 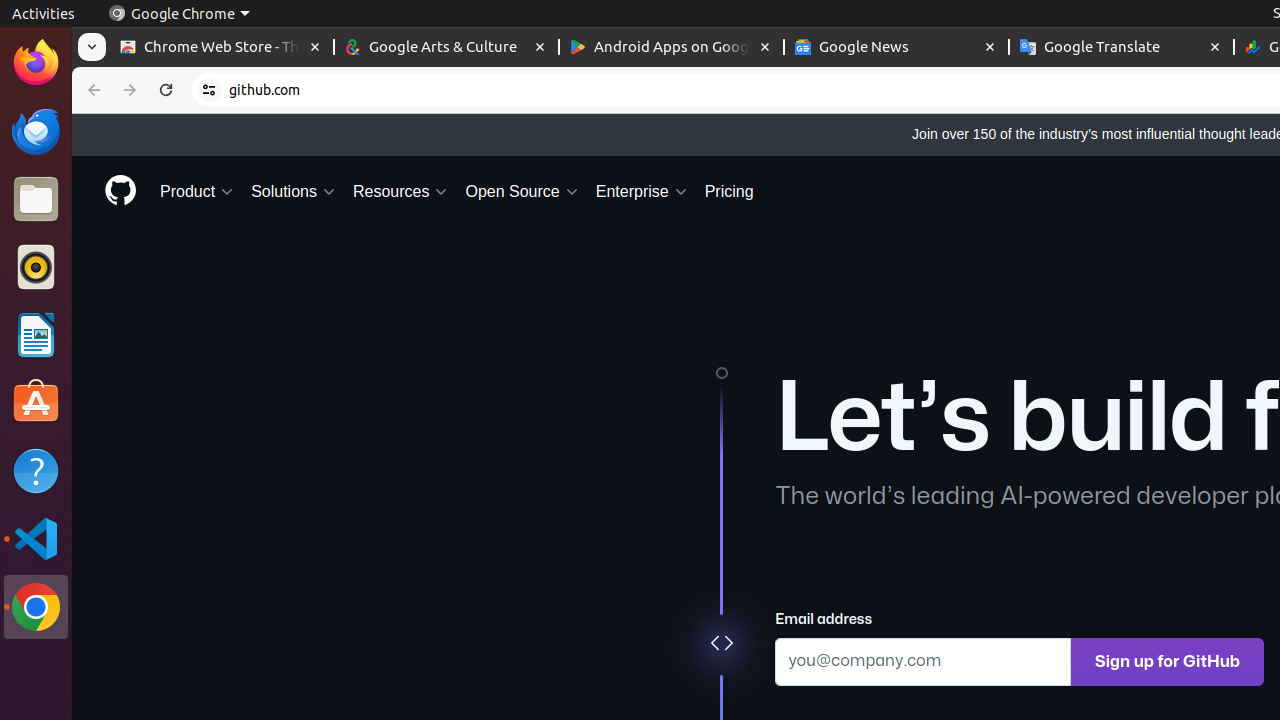 What do you see at coordinates (36, 334) in the screenshot?
I see `LibreOffice Writer` at bounding box center [36, 334].